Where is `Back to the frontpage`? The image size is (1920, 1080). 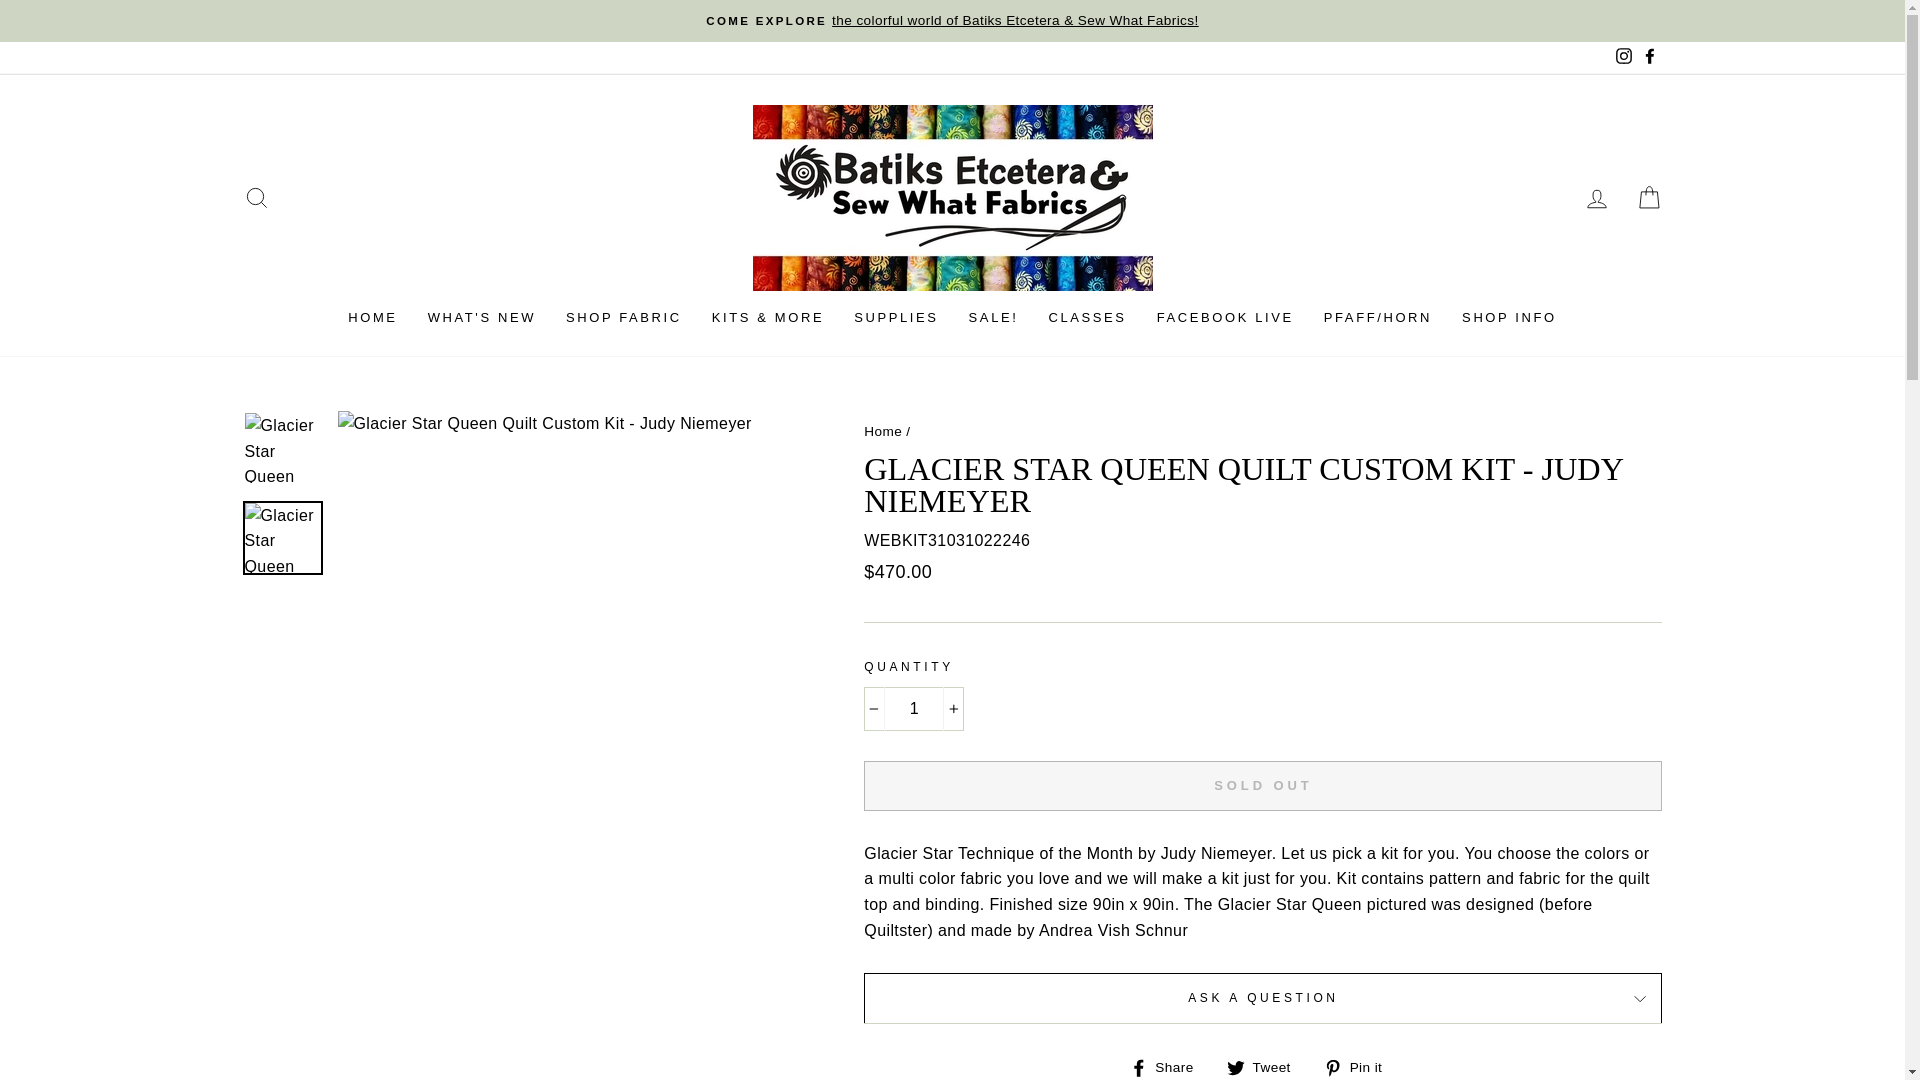
Back to the frontpage is located at coordinates (883, 431).